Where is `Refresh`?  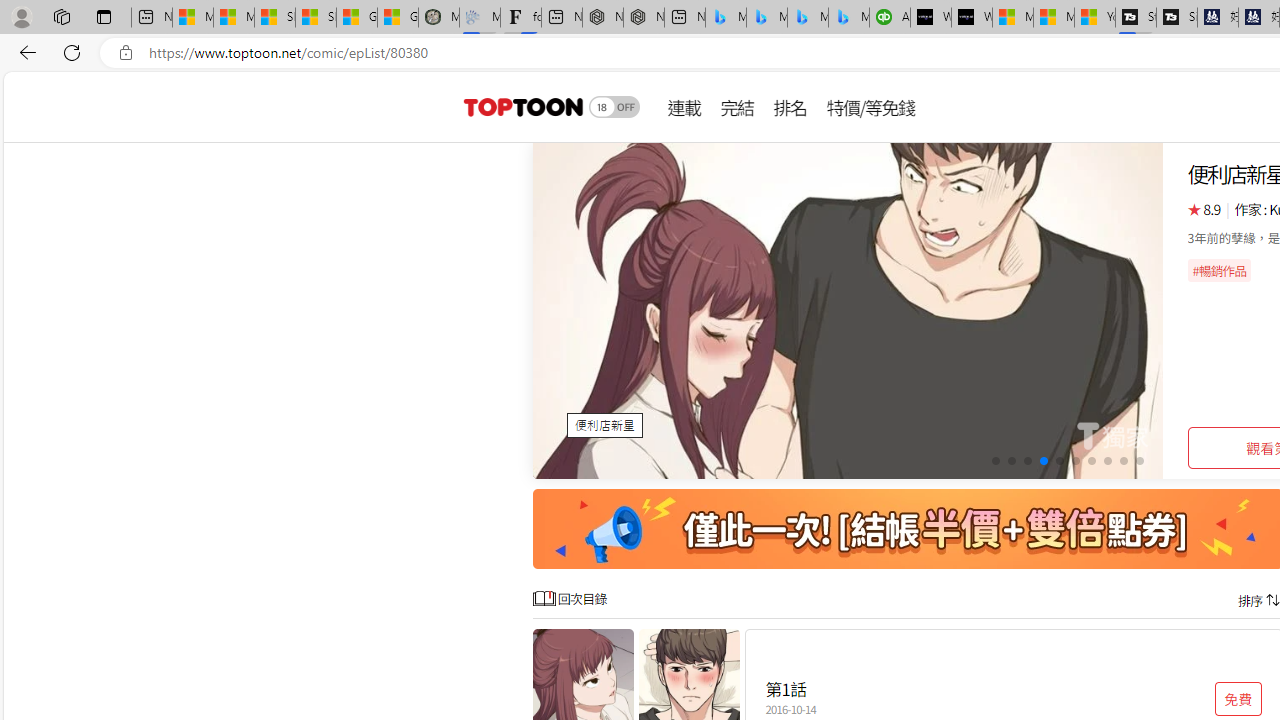 Refresh is located at coordinates (72, 52).